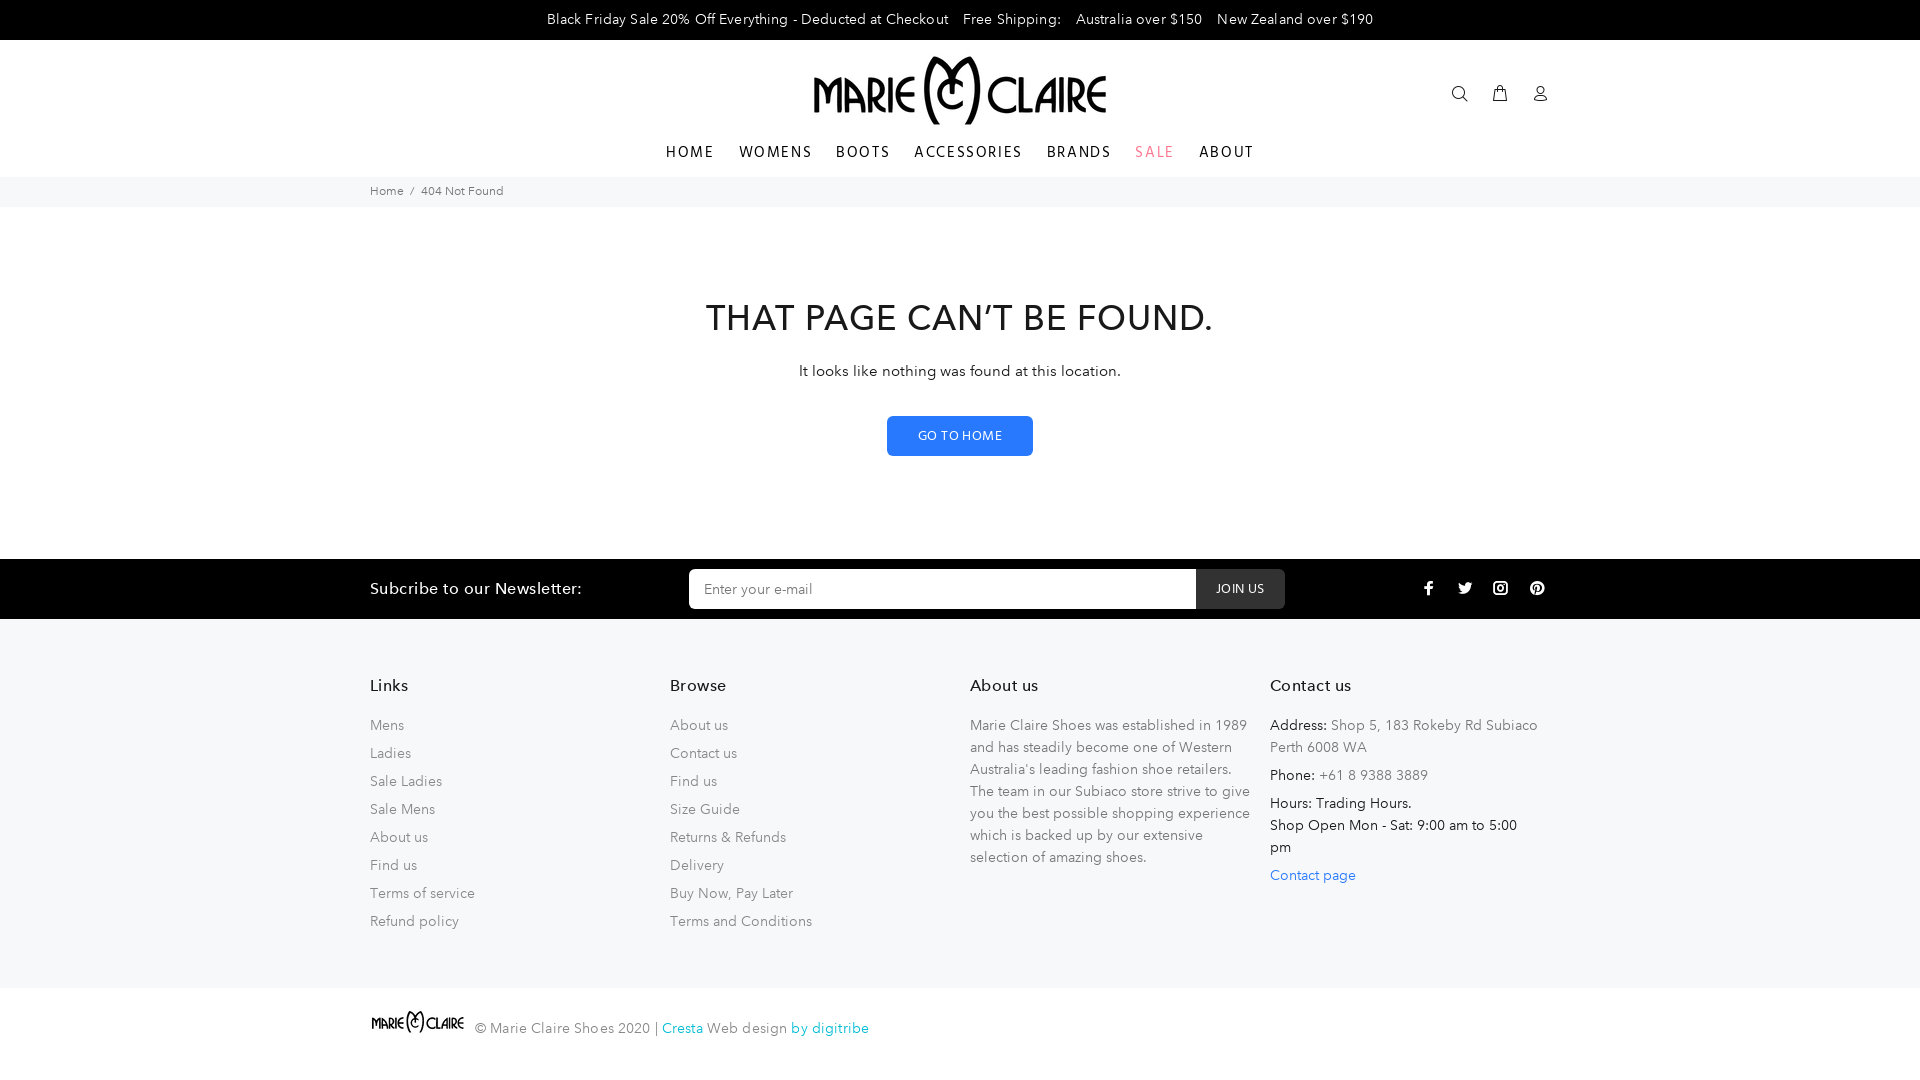  I want to click on Sale Ladies, so click(406, 780).